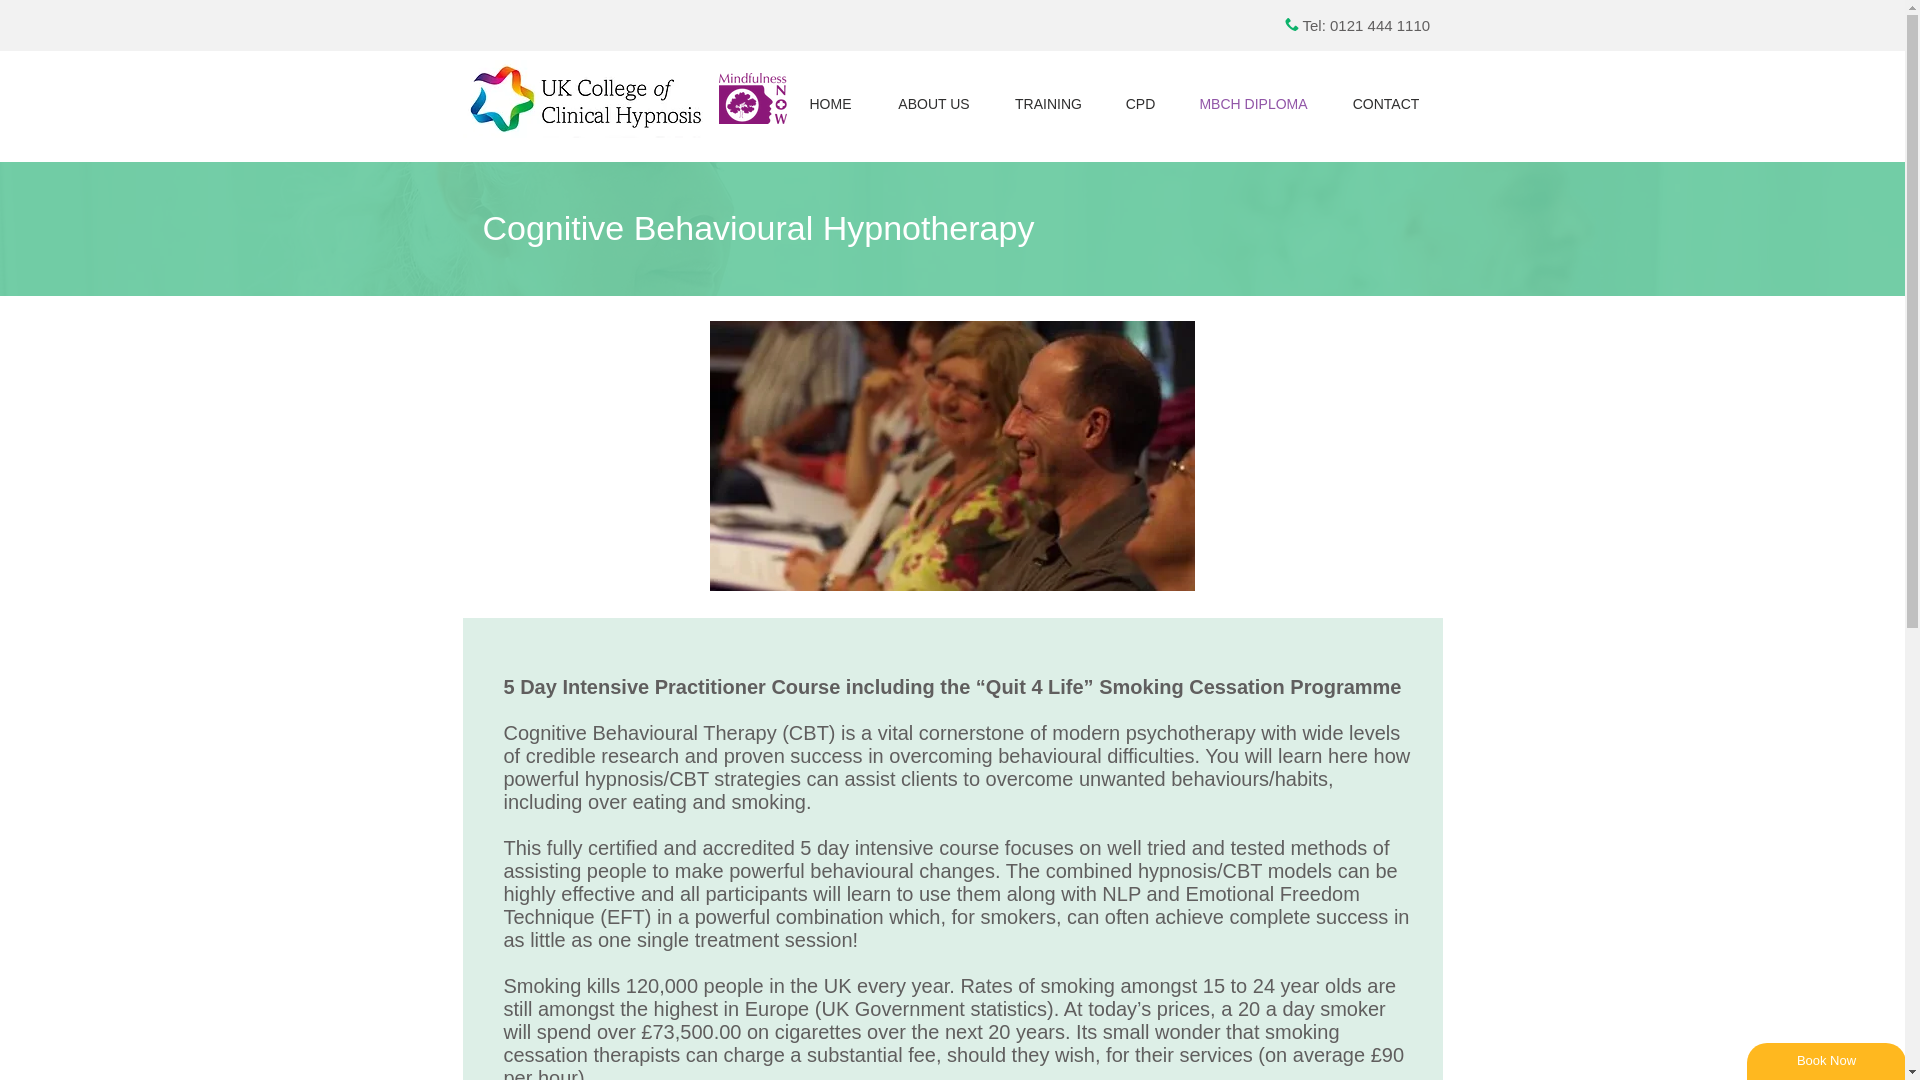 This screenshot has height=1080, width=1920. Describe the element at coordinates (1141, 104) in the screenshot. I see `CPD` at that location.